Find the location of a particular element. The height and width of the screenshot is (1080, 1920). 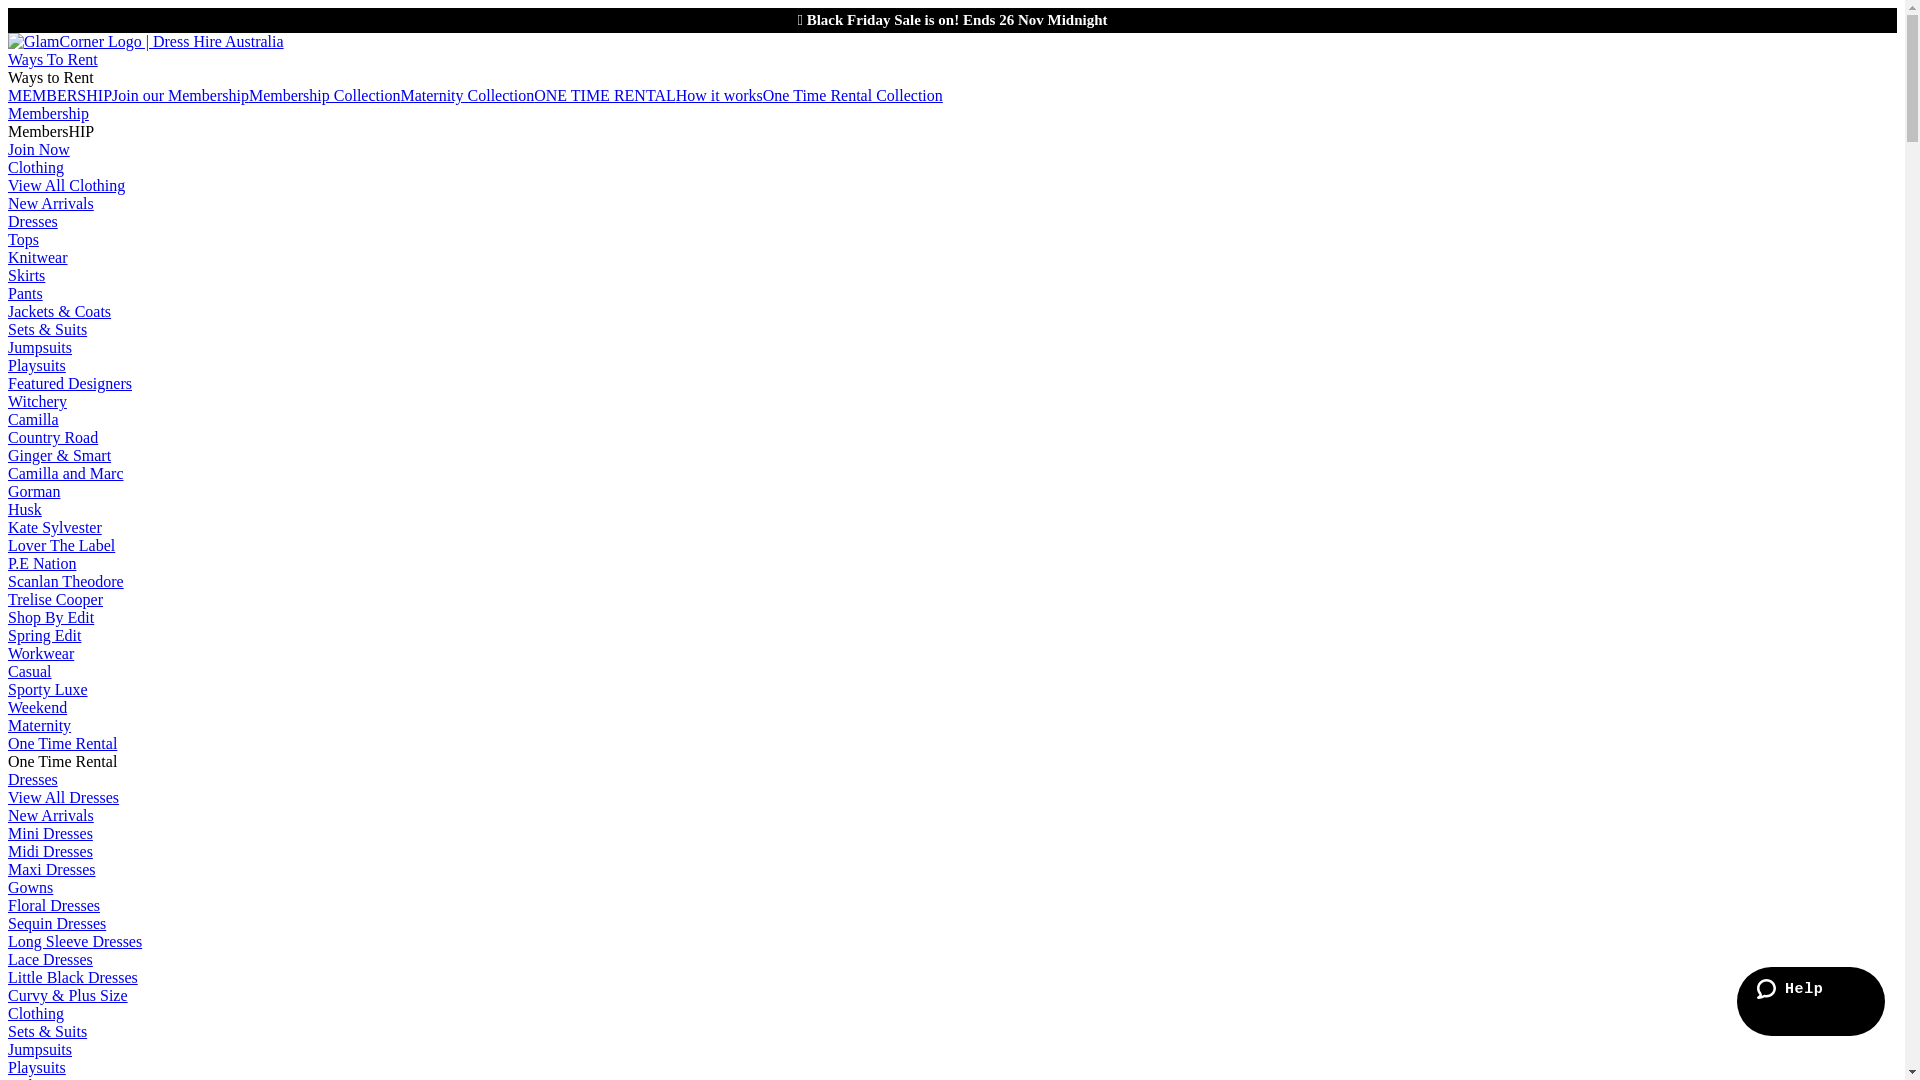

Tops is located at coordinates (24, 240).